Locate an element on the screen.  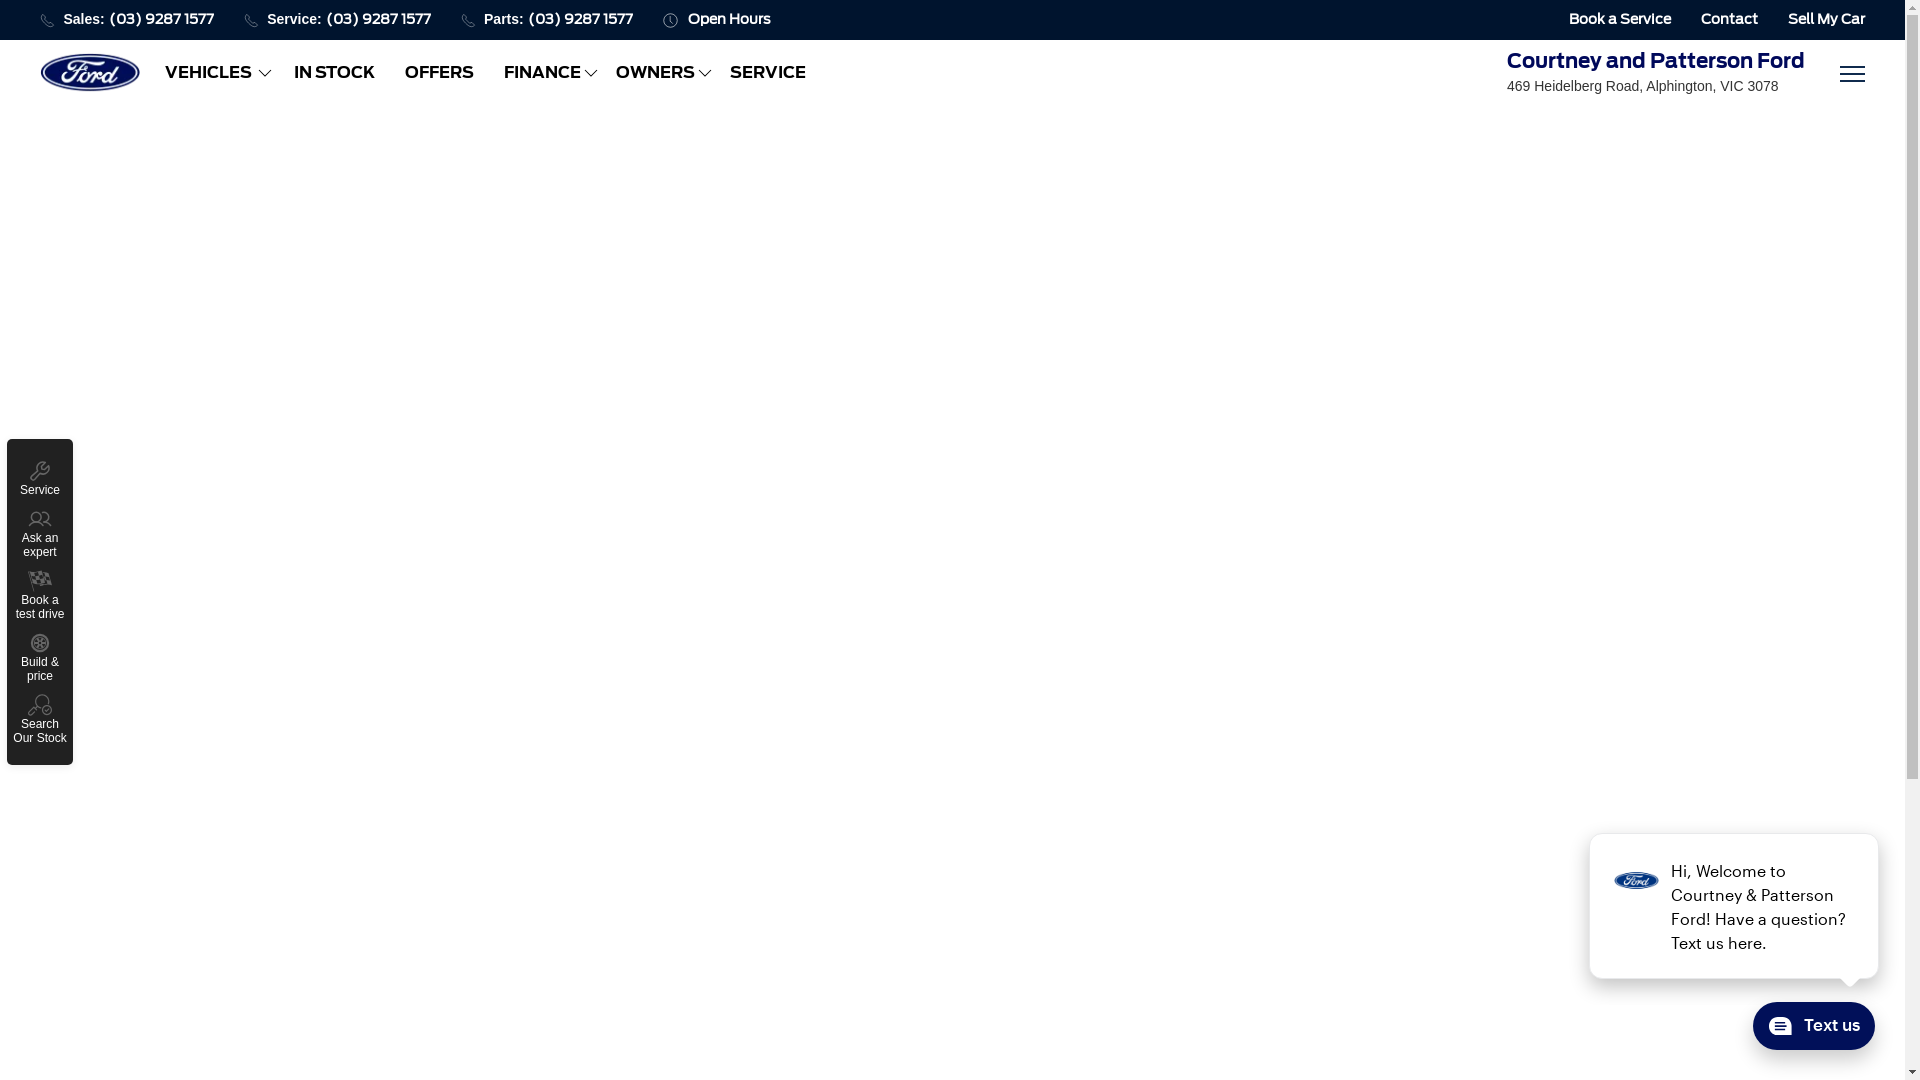
Service is located at coordinates (40, 478).